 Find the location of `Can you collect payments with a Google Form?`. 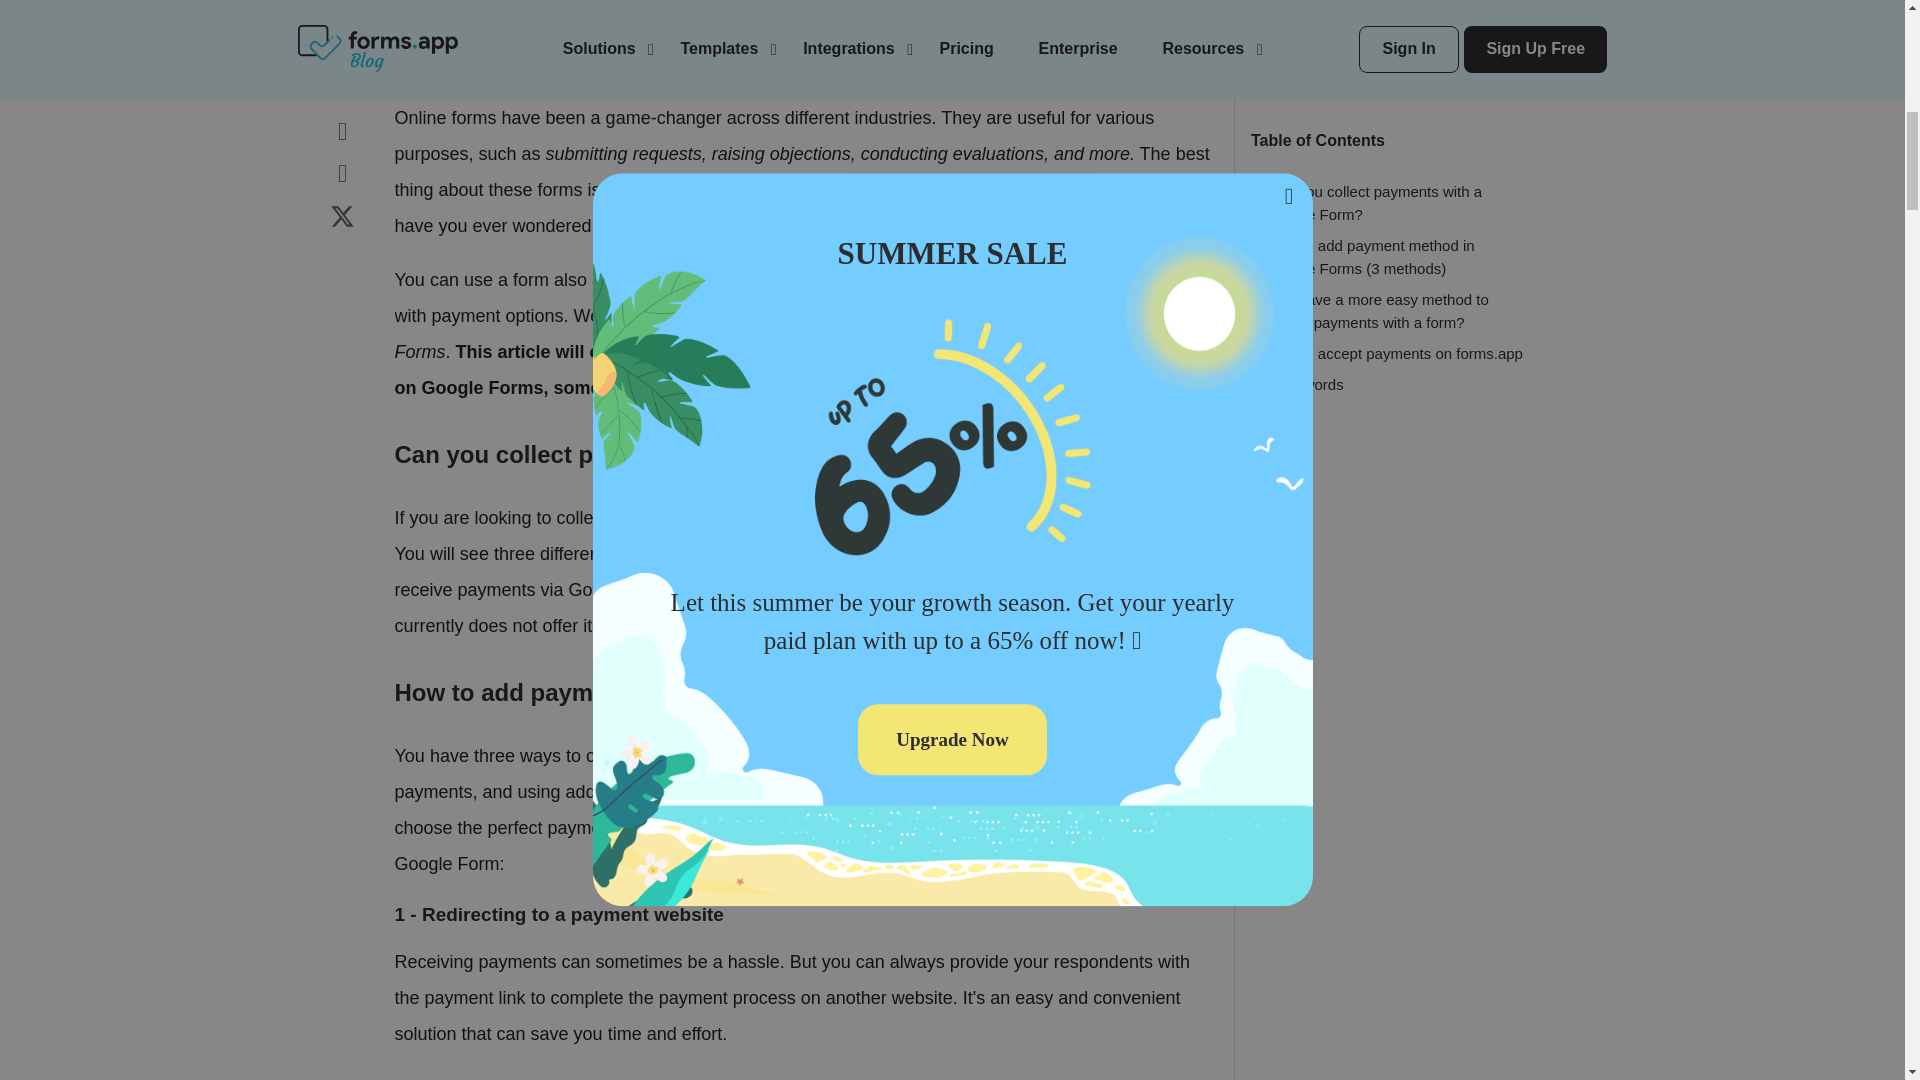

Can you collect payments with a Google Form? is located at coordinates (1374, 175).